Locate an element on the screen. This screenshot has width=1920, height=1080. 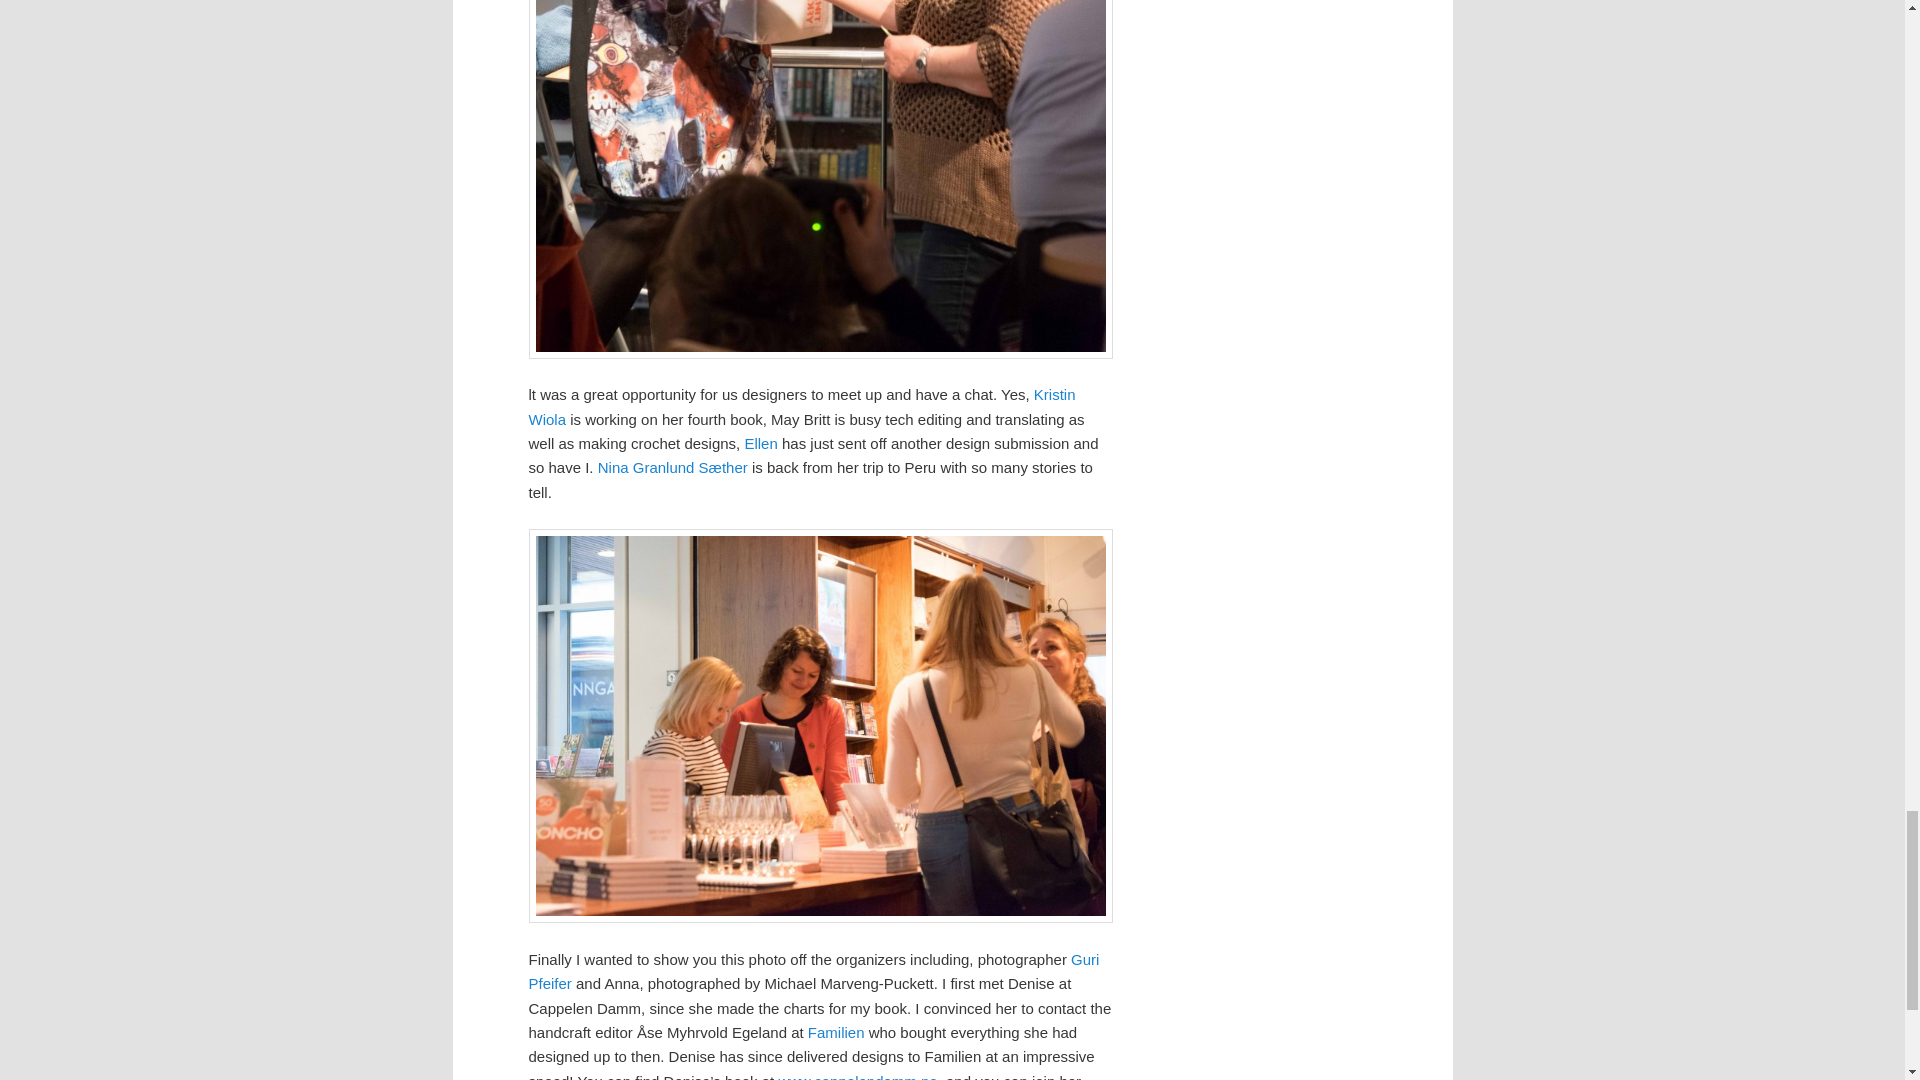
Kristin Wiola is located at coordinates (802, 406).